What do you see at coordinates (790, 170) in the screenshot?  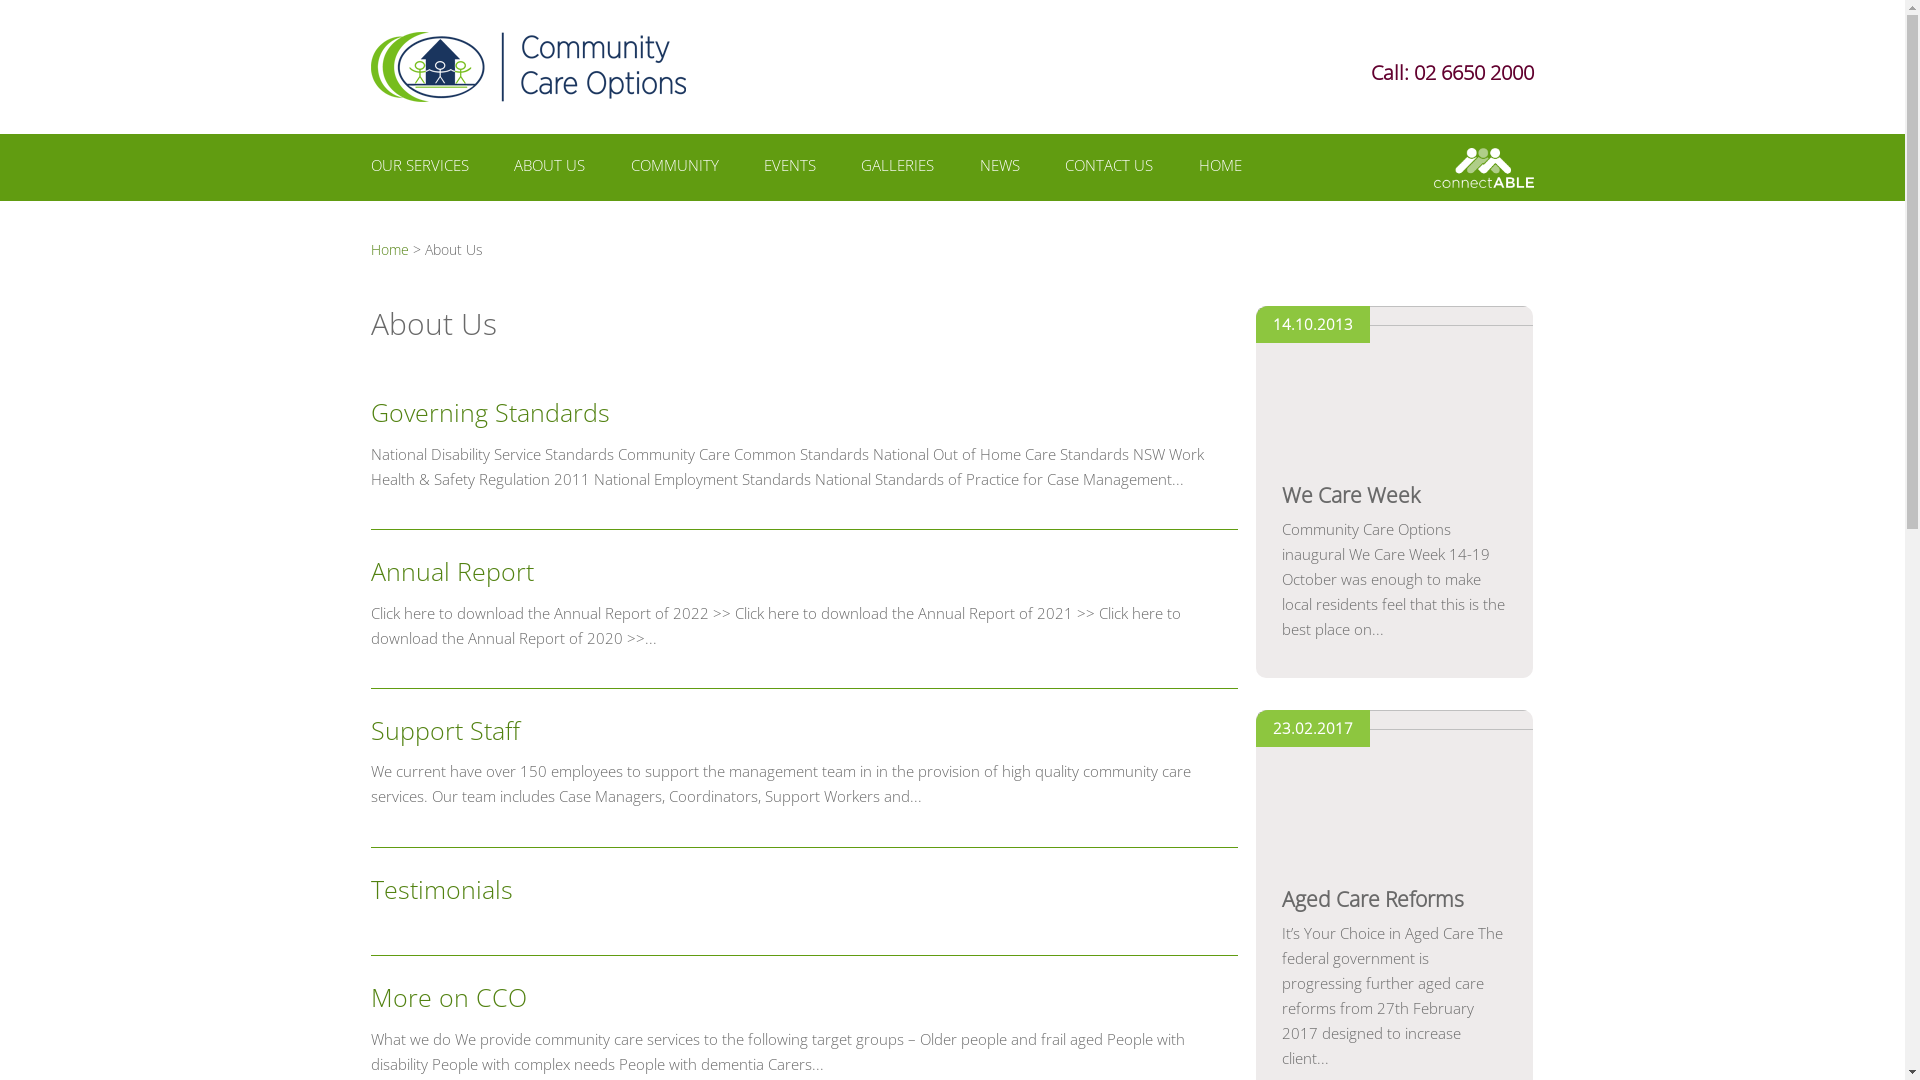 I see `EVENTS` at bounding box center [790, 170].